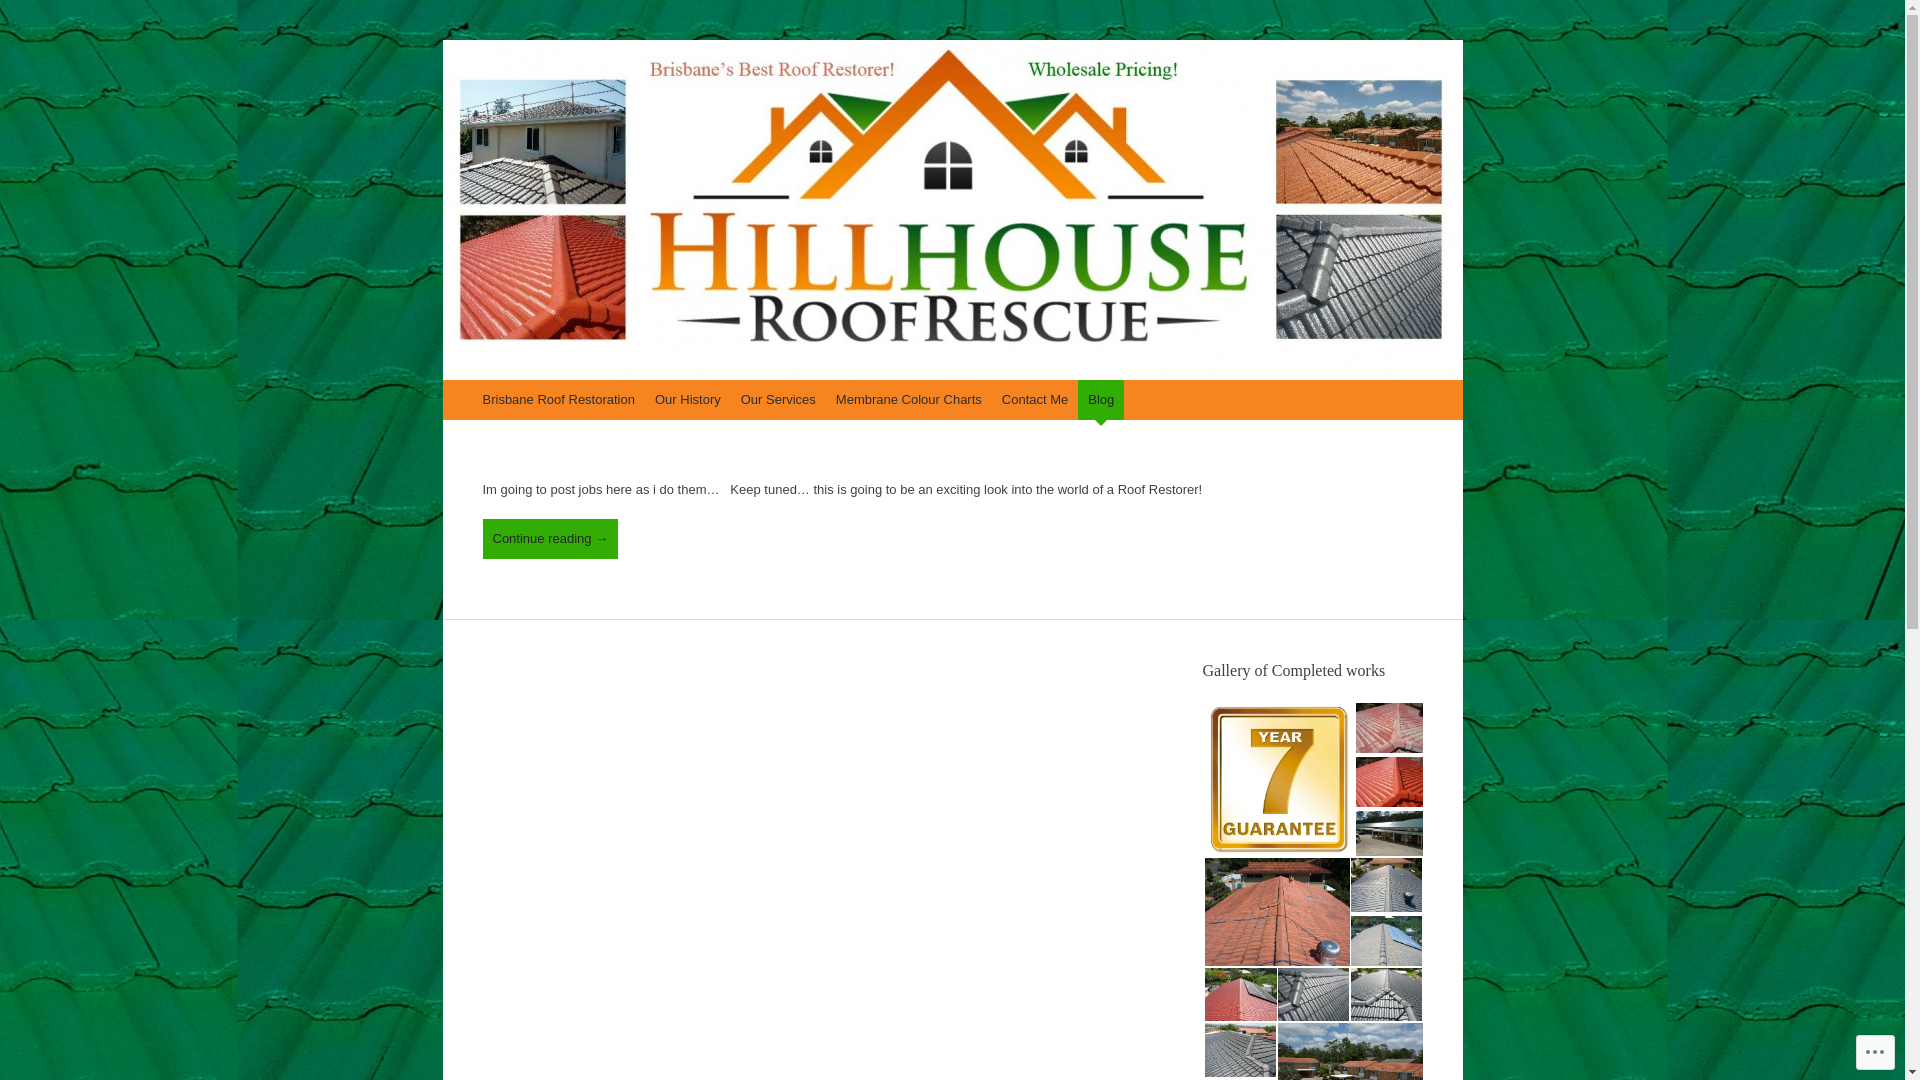 This screenshot has height=1080, width=1920. Describe the element at coordinates (1240, 995) in the screenshot. I see `IMG_20121121_133725` at that location.